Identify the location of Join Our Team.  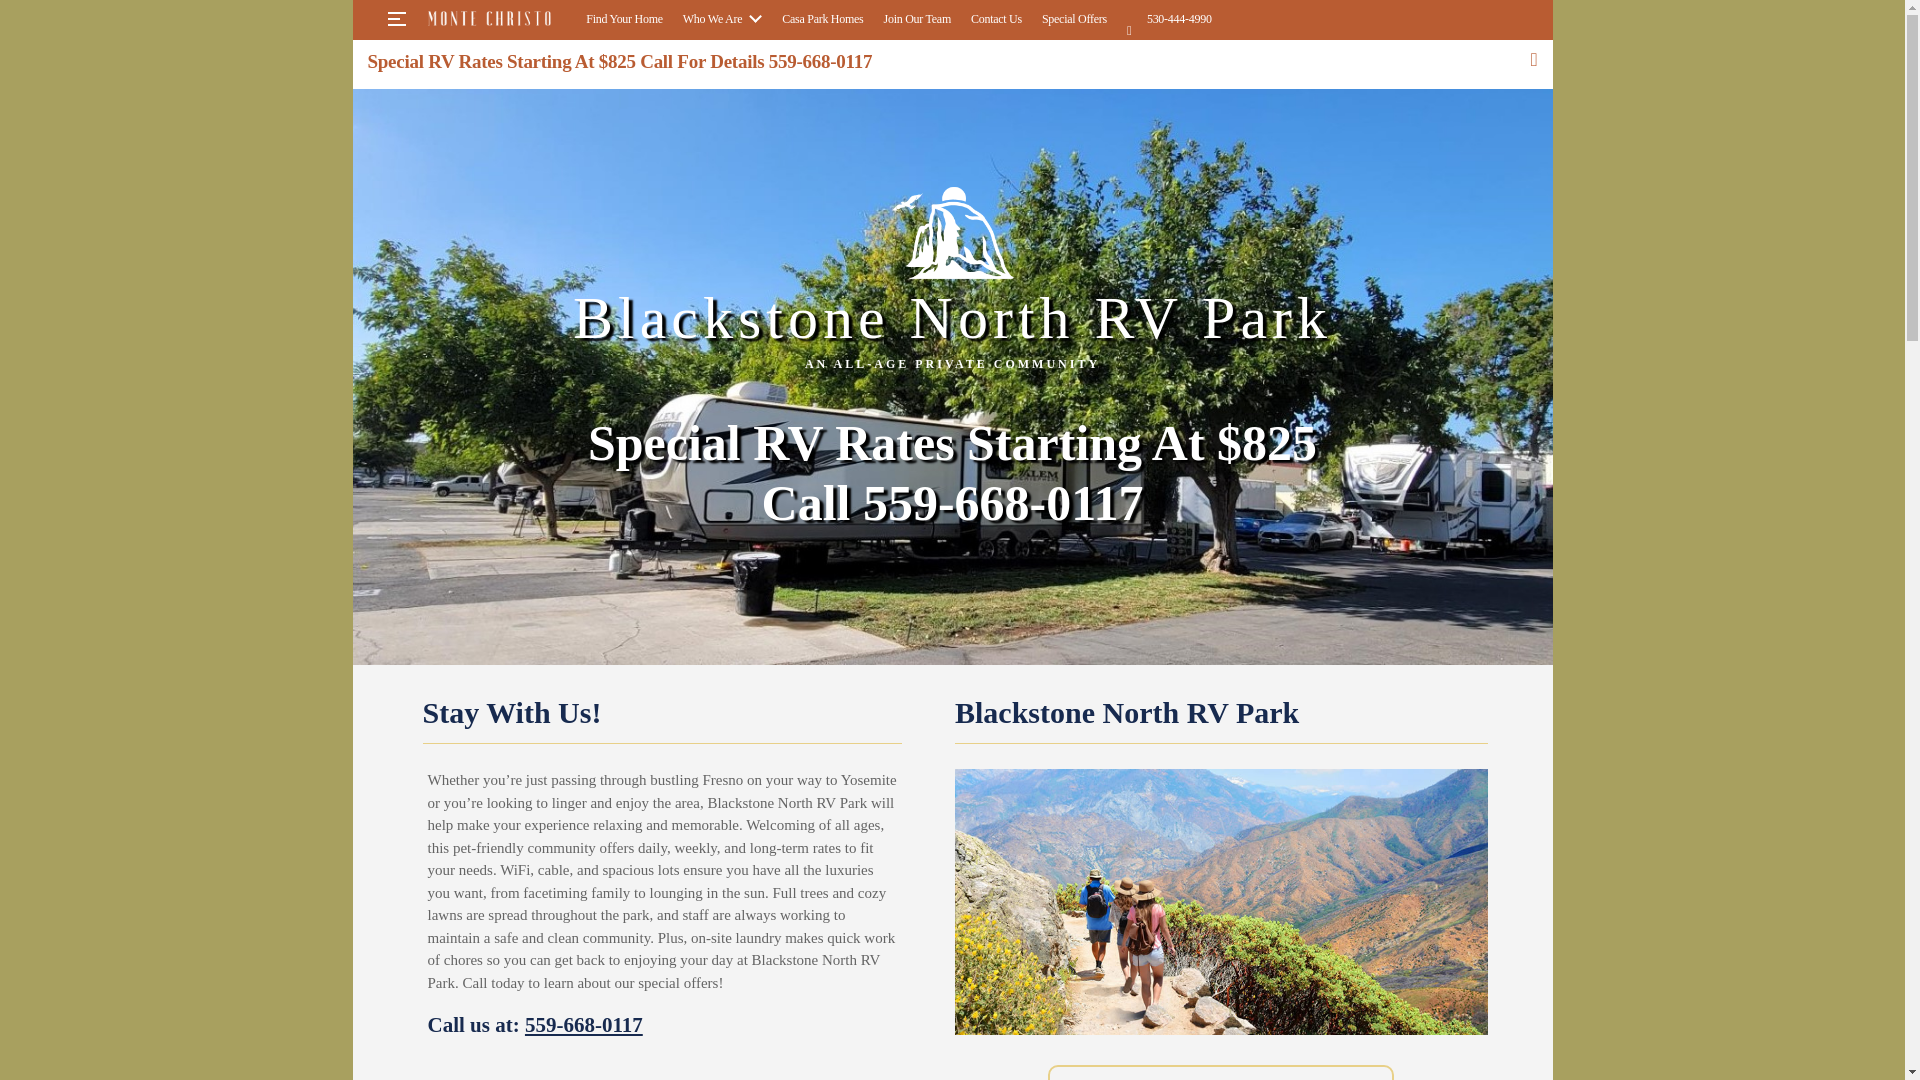
(916, 18).